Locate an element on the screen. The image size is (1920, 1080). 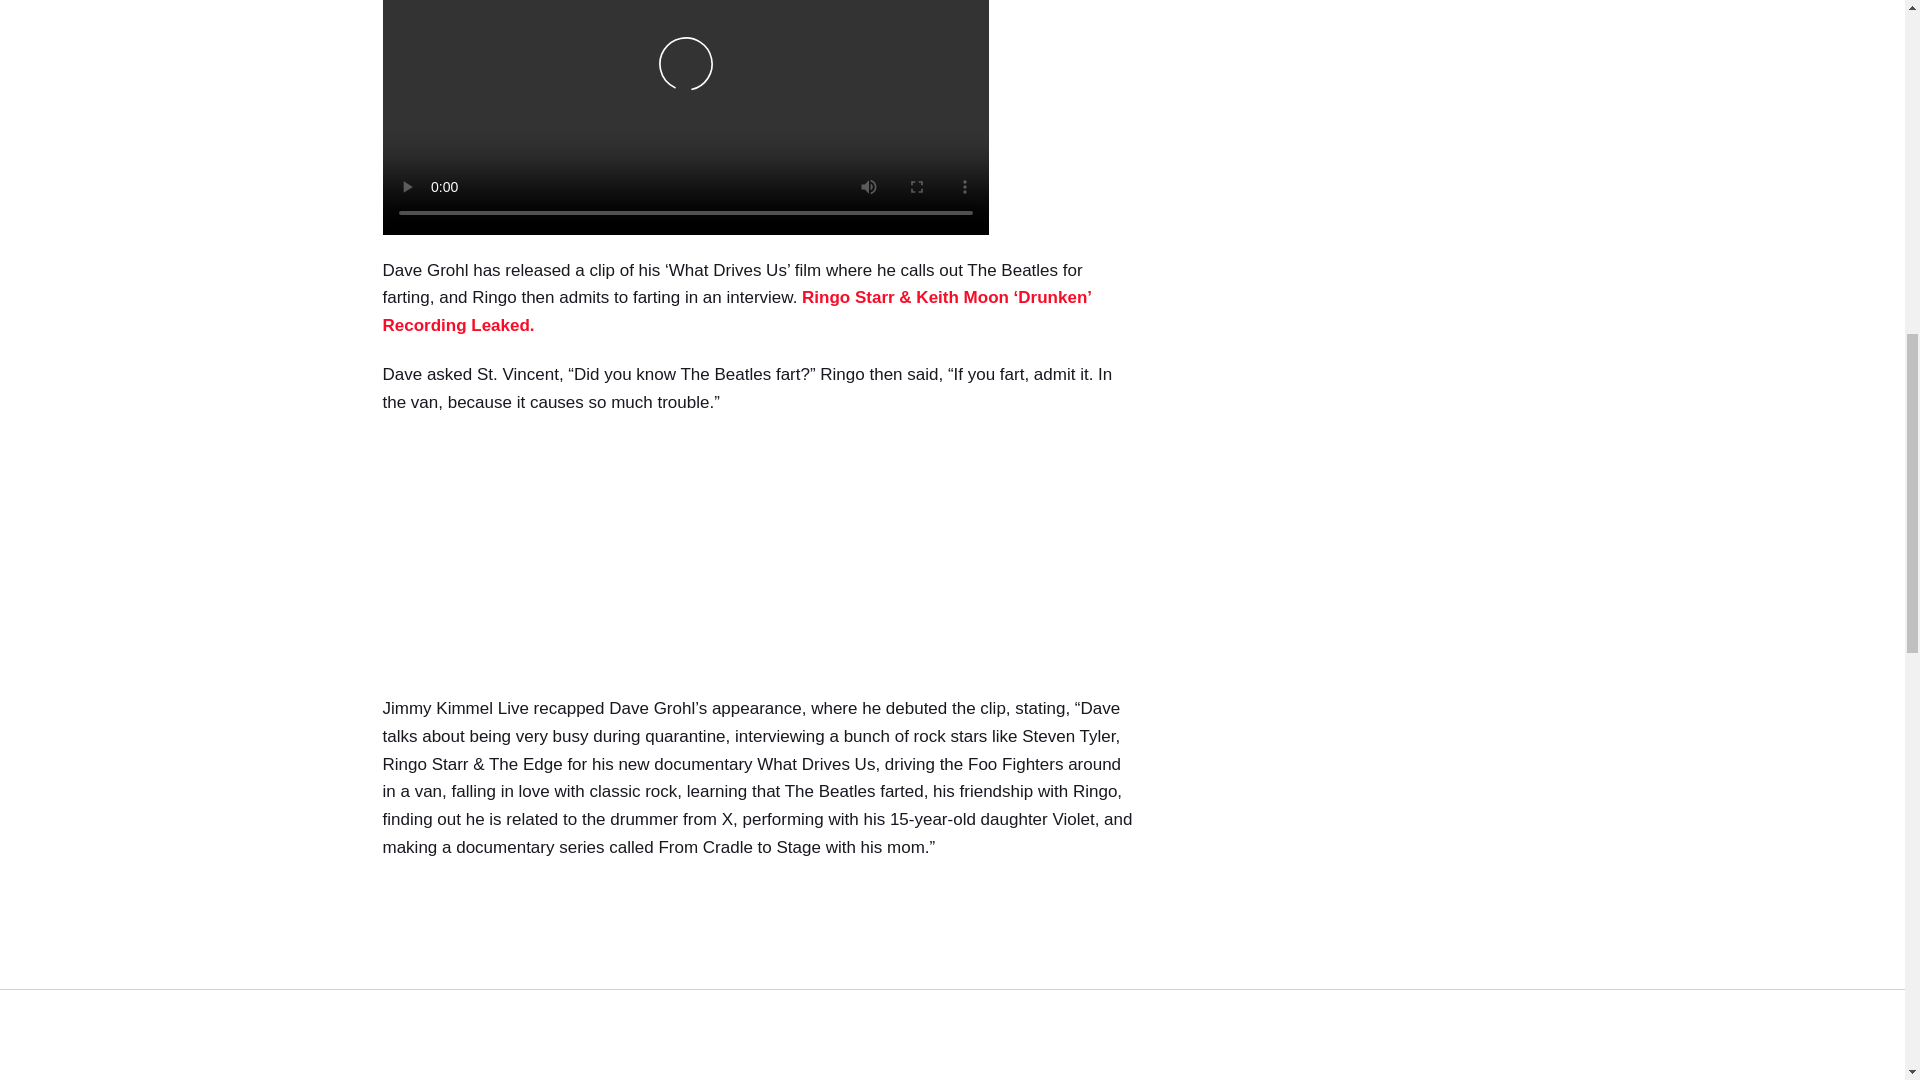
3rd party ad content is located at coordinates (1350, 117).